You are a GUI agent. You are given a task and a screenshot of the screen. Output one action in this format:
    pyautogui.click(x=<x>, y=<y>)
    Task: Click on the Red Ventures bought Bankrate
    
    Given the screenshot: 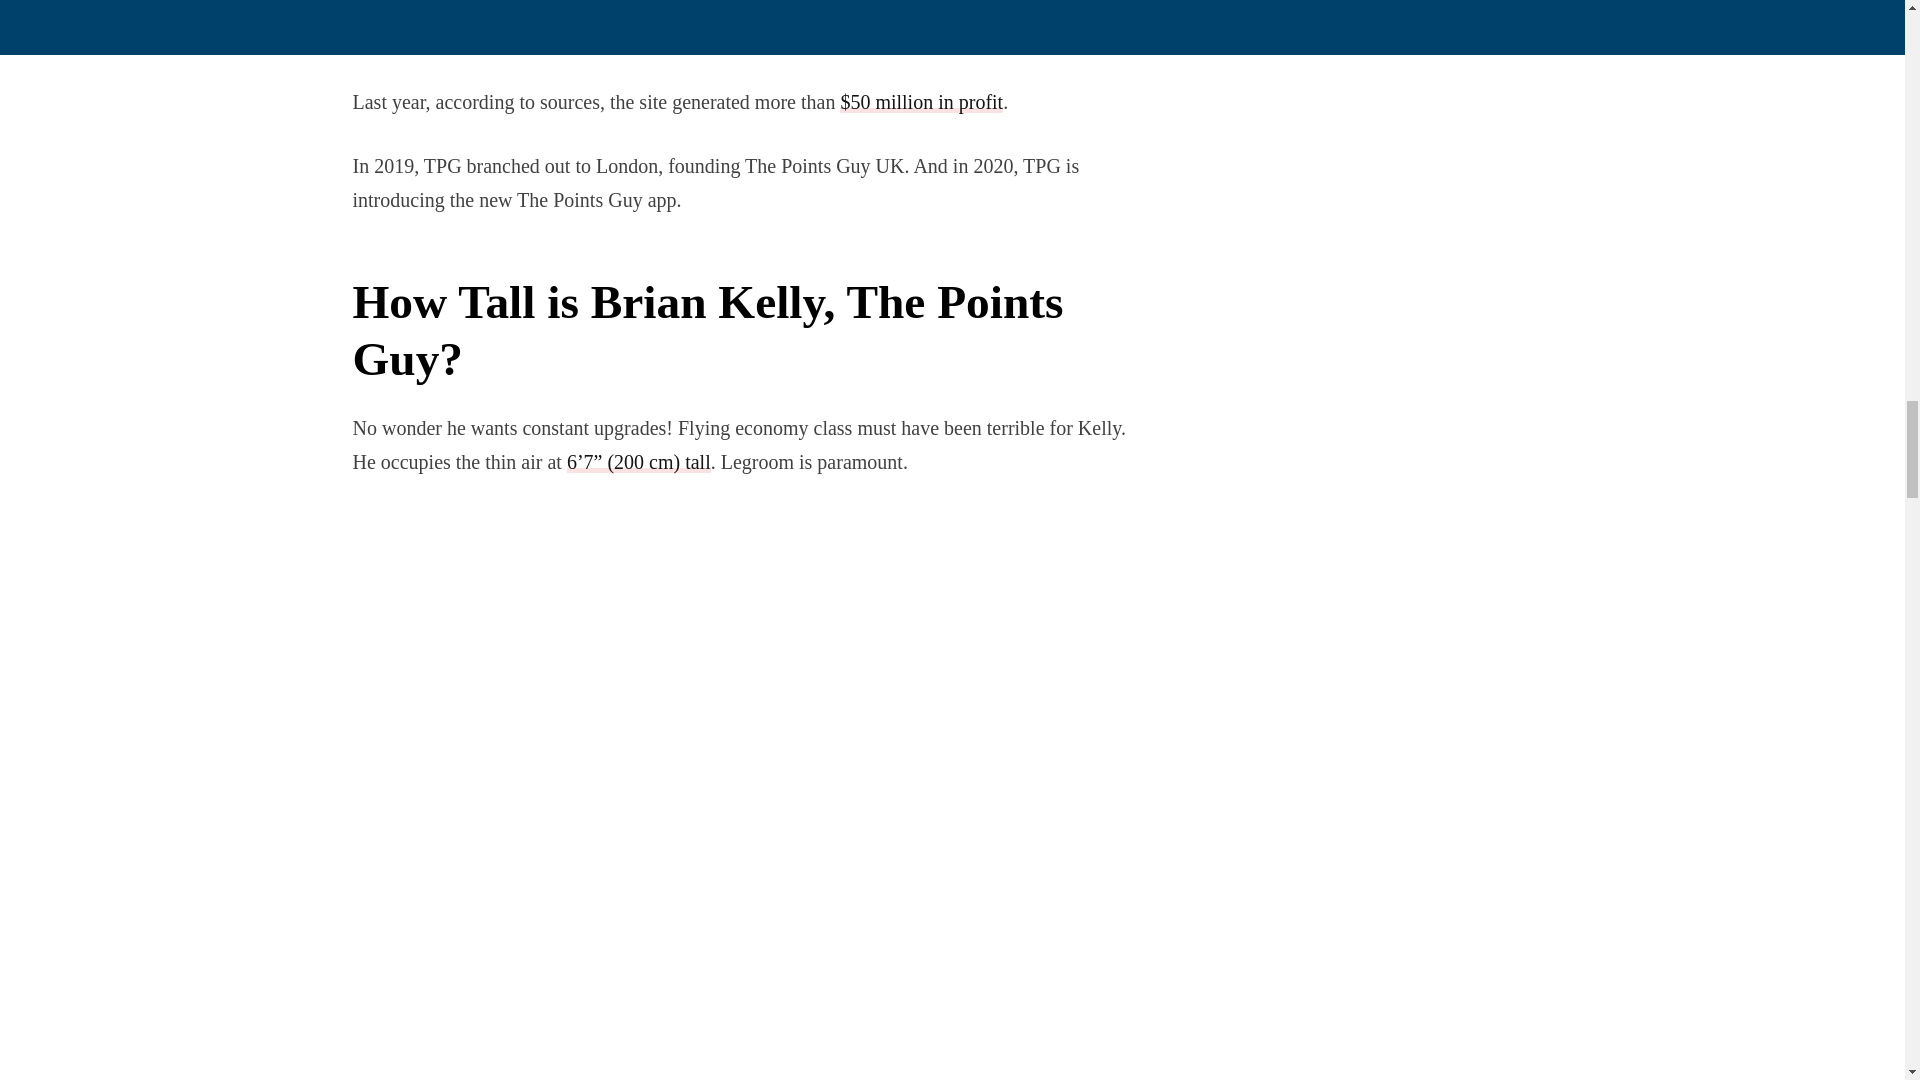 What is the action you would take?
    pyautogui.click(x=950, y=38)
    